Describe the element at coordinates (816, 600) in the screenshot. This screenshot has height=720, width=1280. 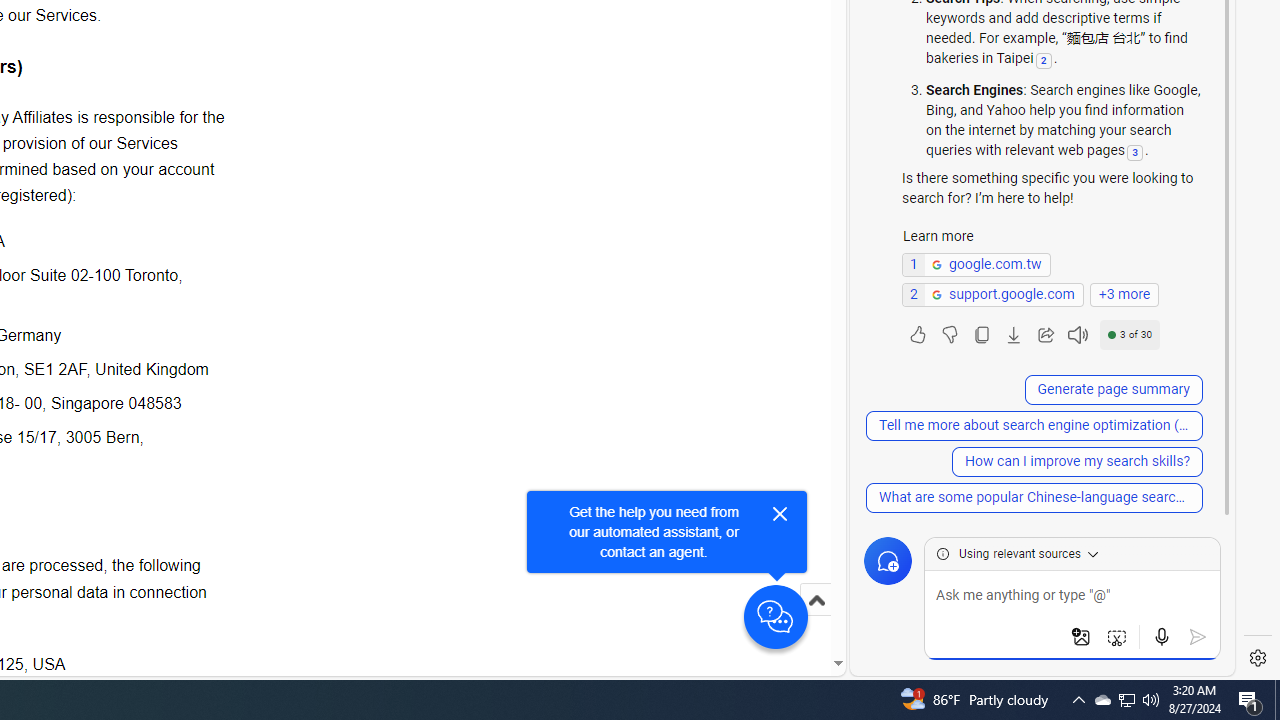
I see `Scroll to top` at that location.